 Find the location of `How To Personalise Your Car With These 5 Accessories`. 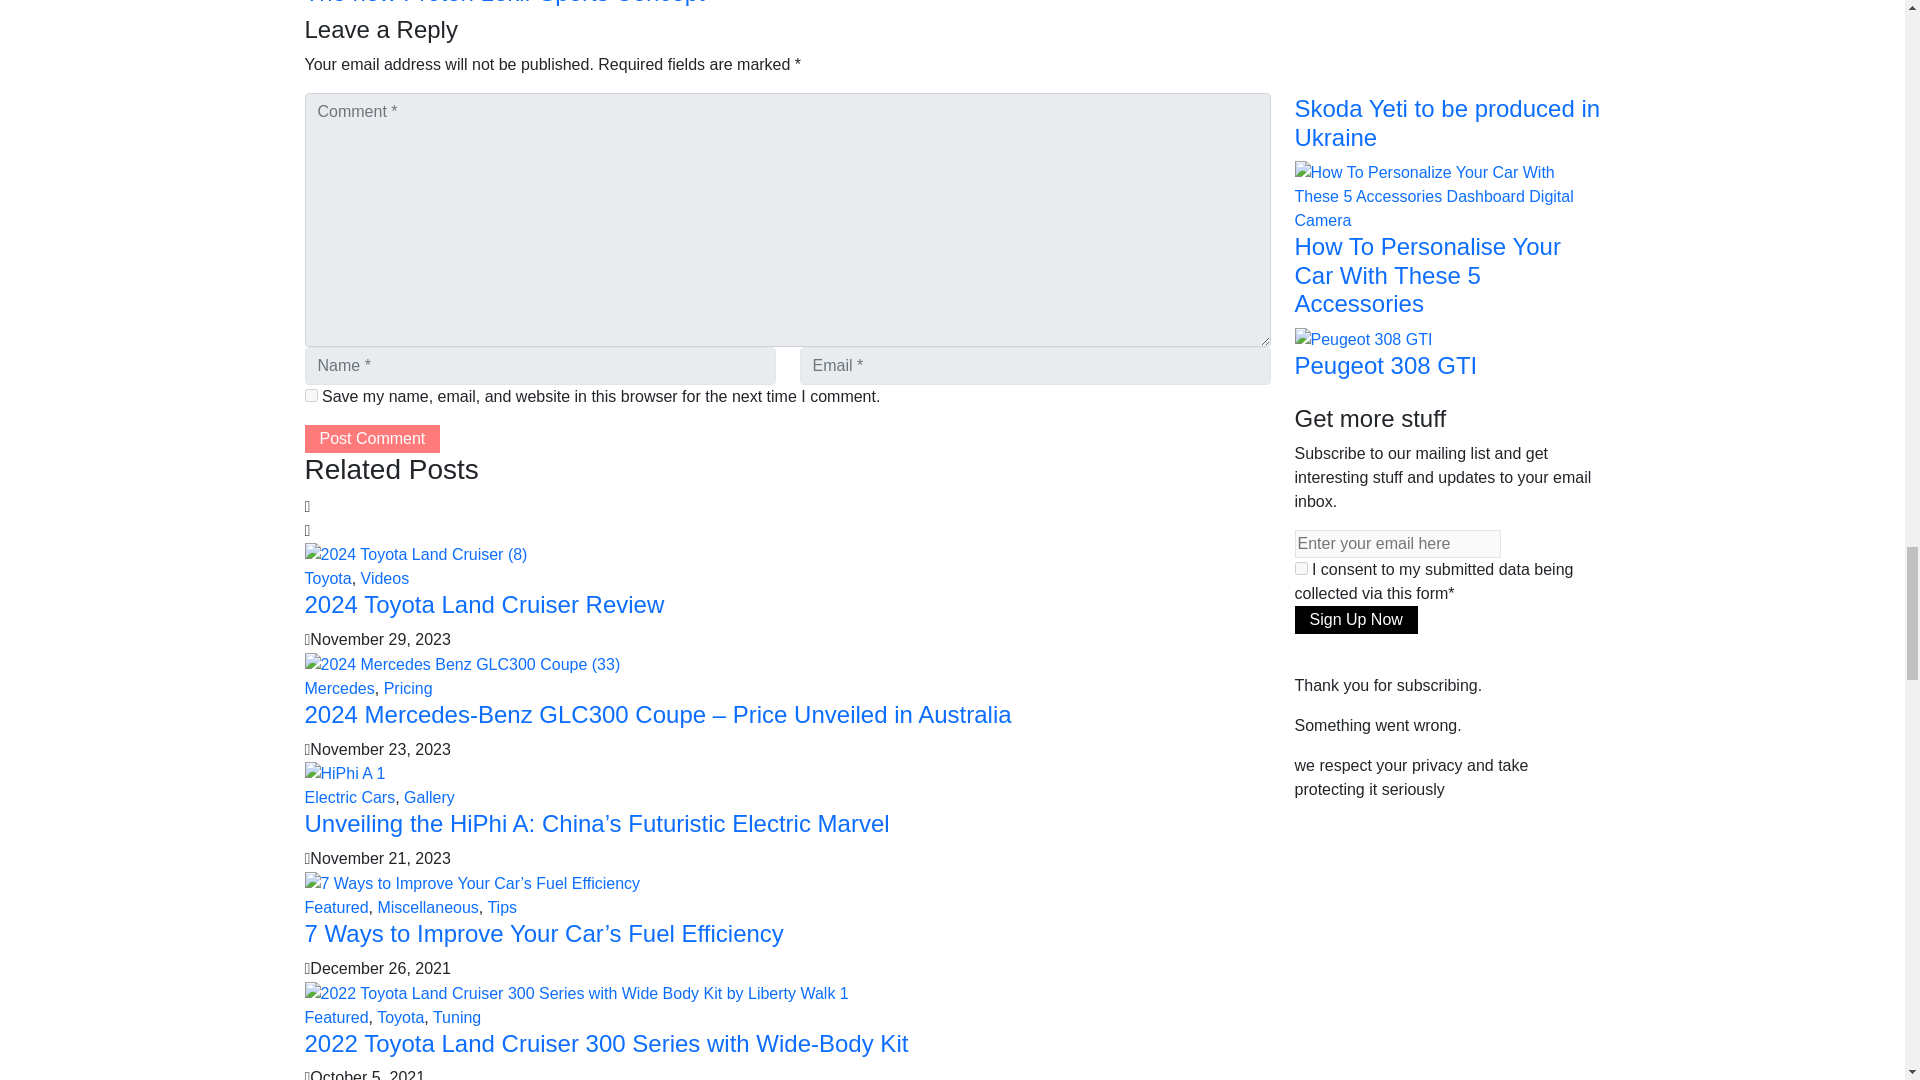

How To Personalise Your Car With These 5 Accessories is located at coordinates (1446, 195).